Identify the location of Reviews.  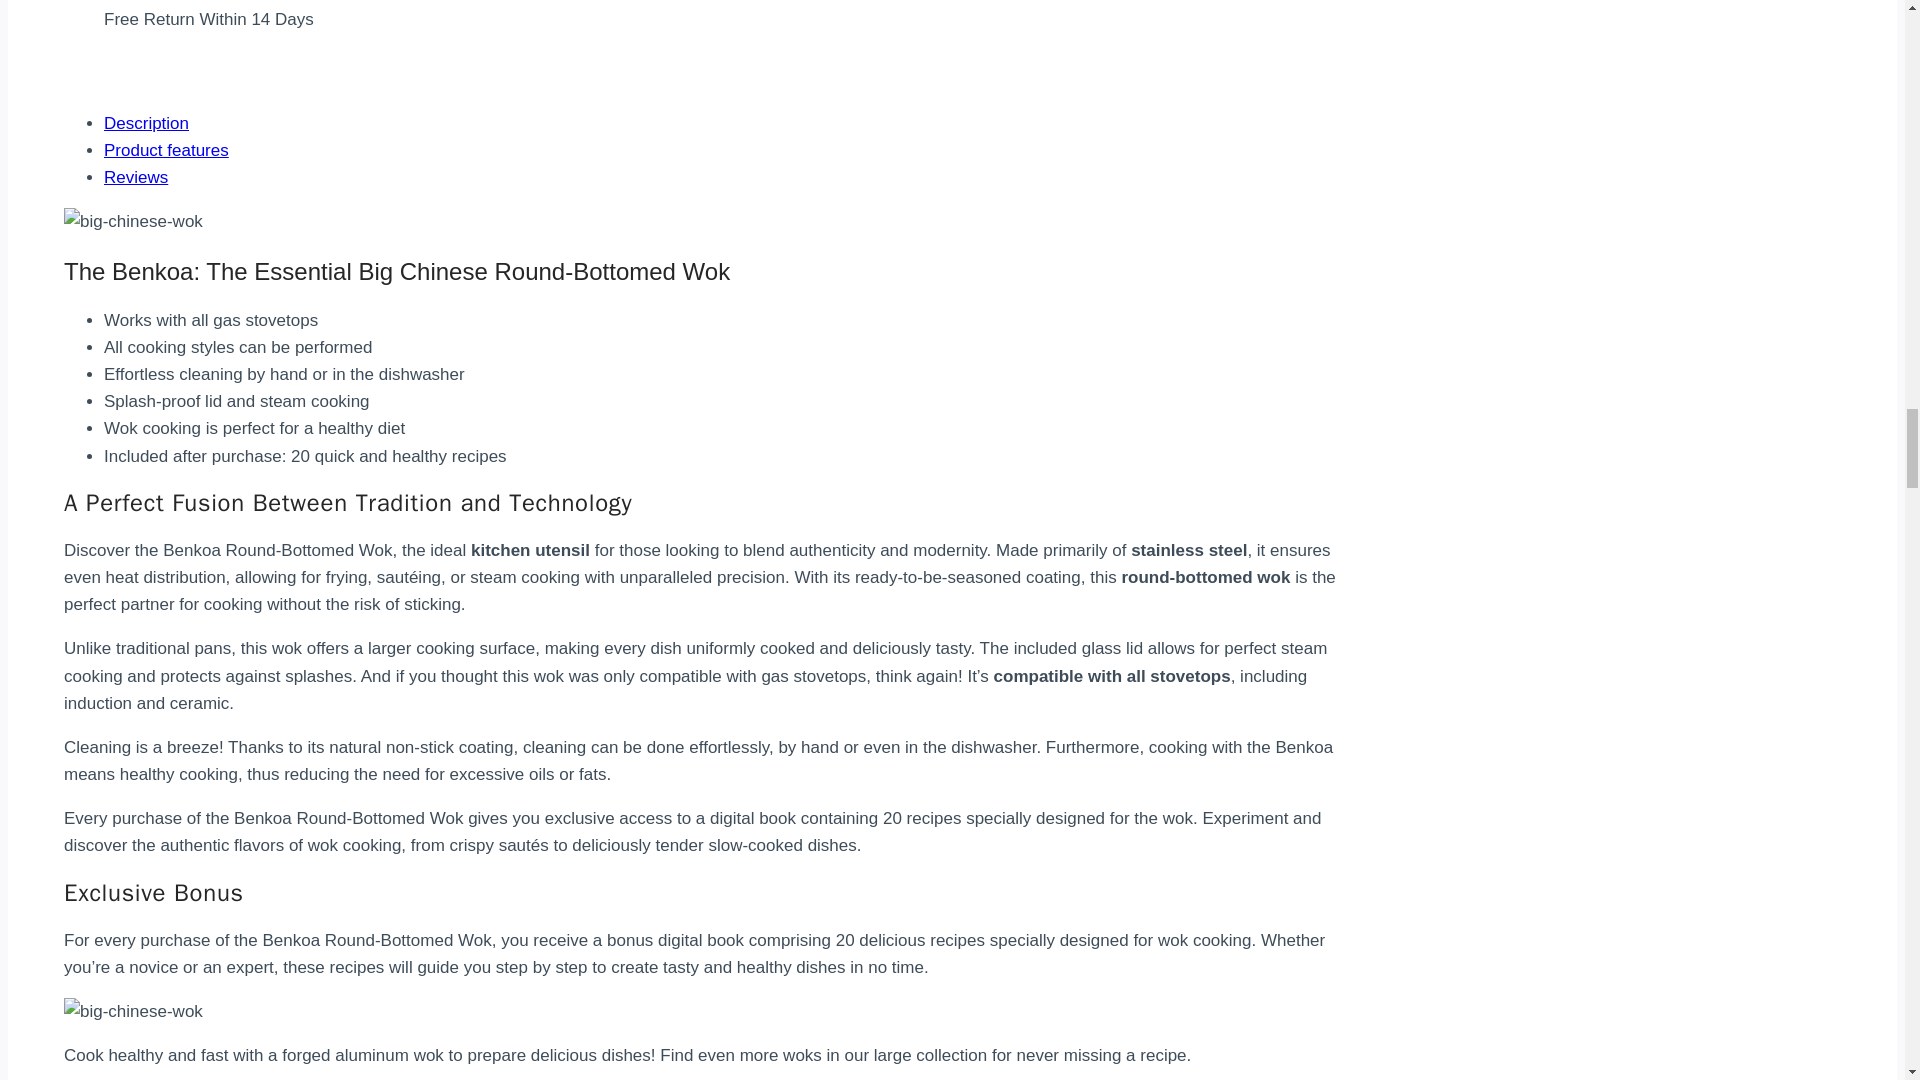
(136, 177).